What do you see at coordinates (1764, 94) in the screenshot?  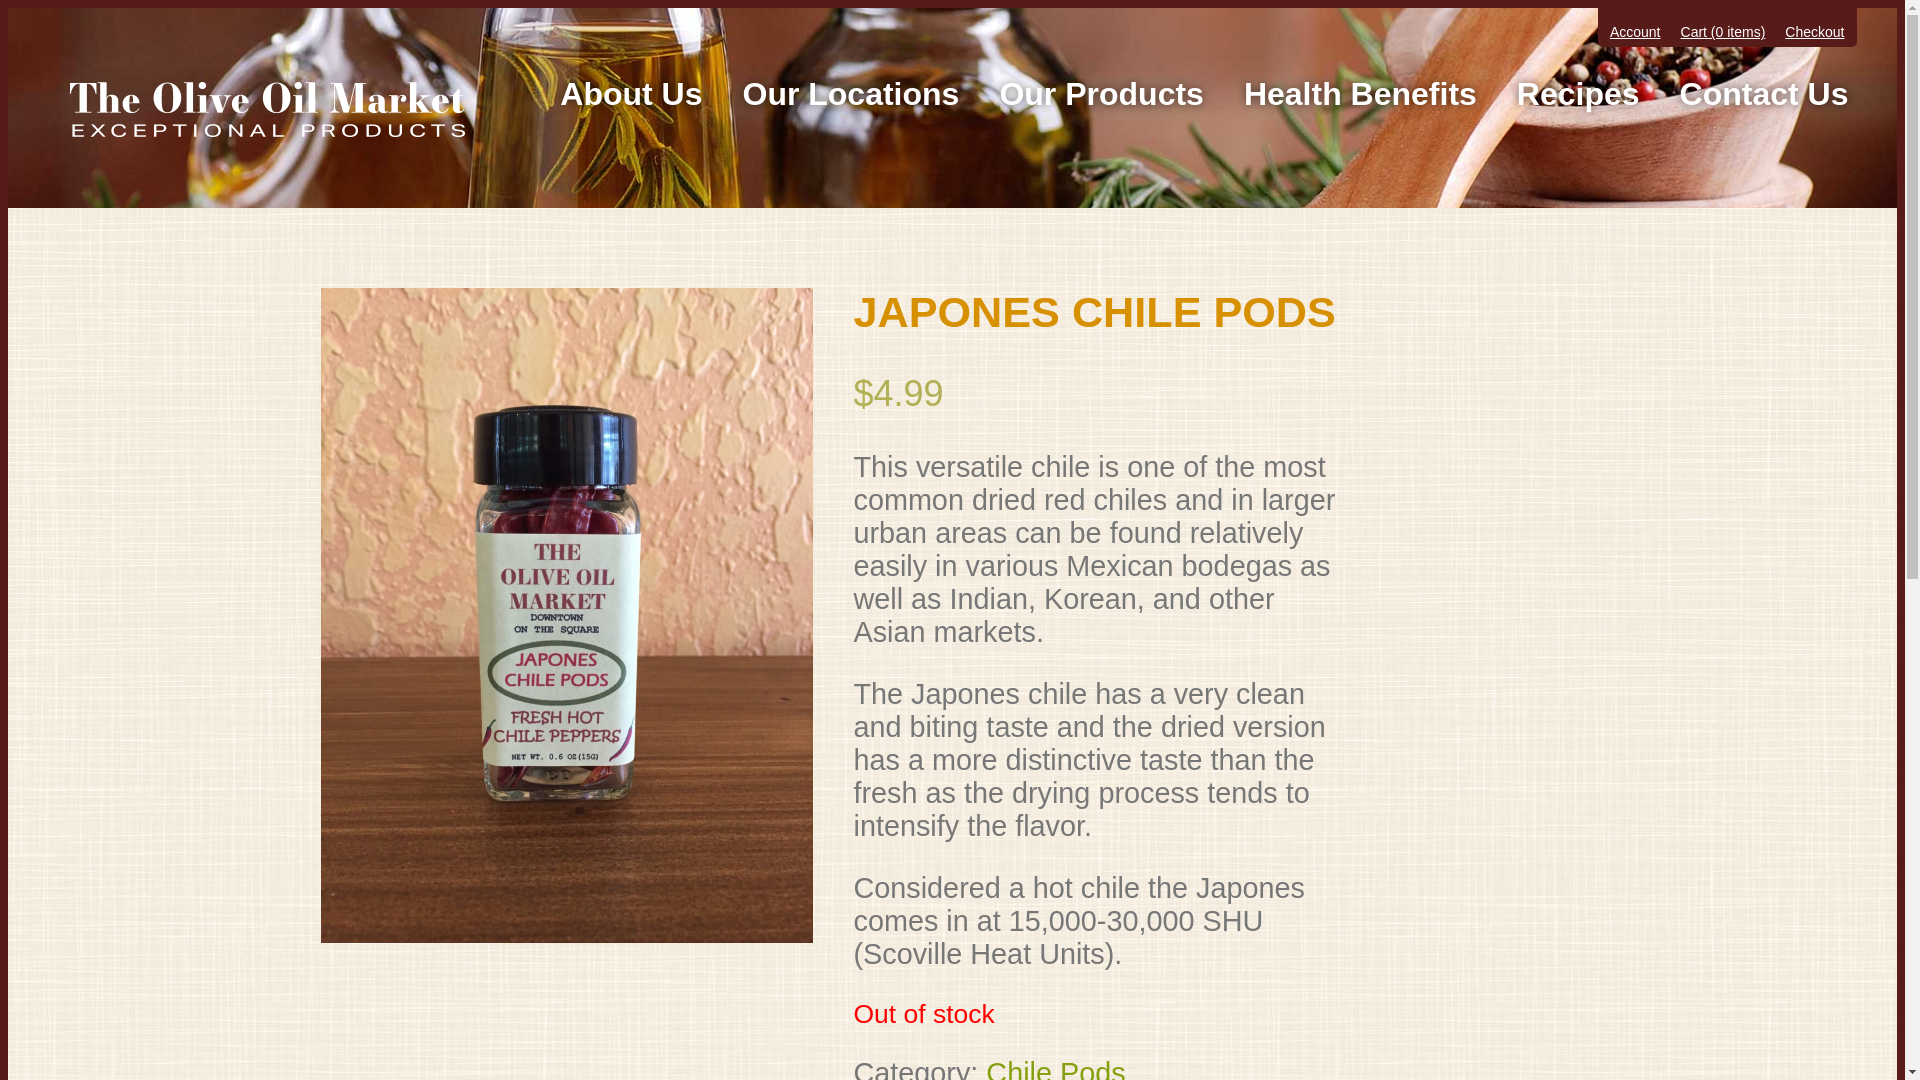 I see `Contact Us` at bounding box center [1764, 94].